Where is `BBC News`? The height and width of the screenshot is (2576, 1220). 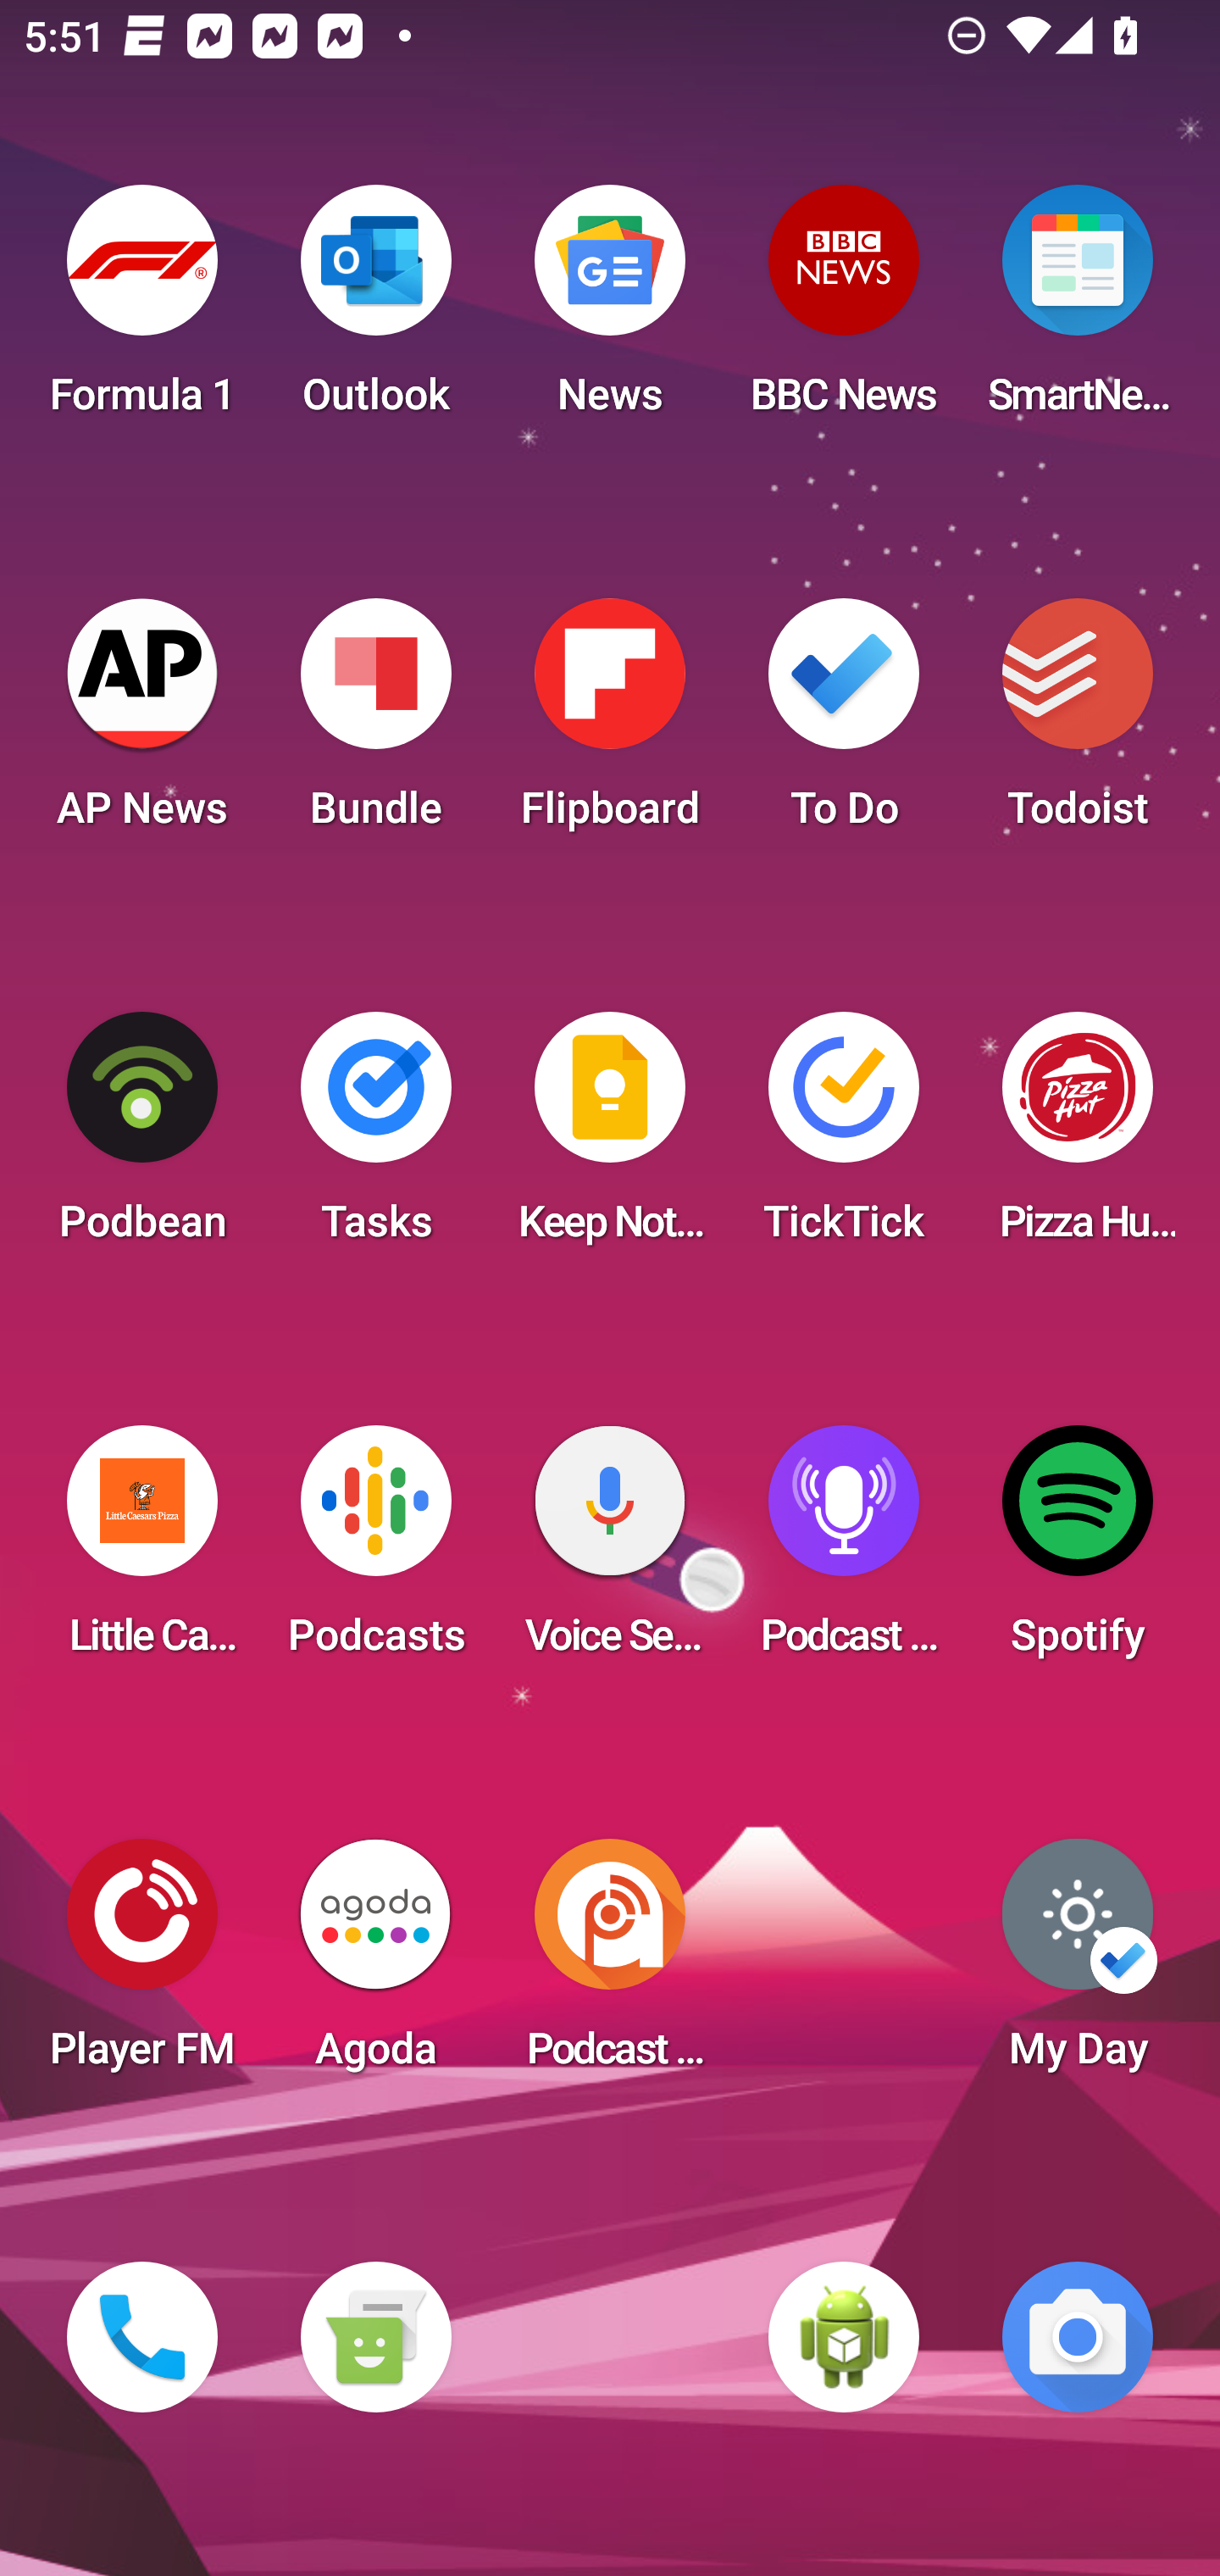
BBC News is located at coordinates (844, 310).